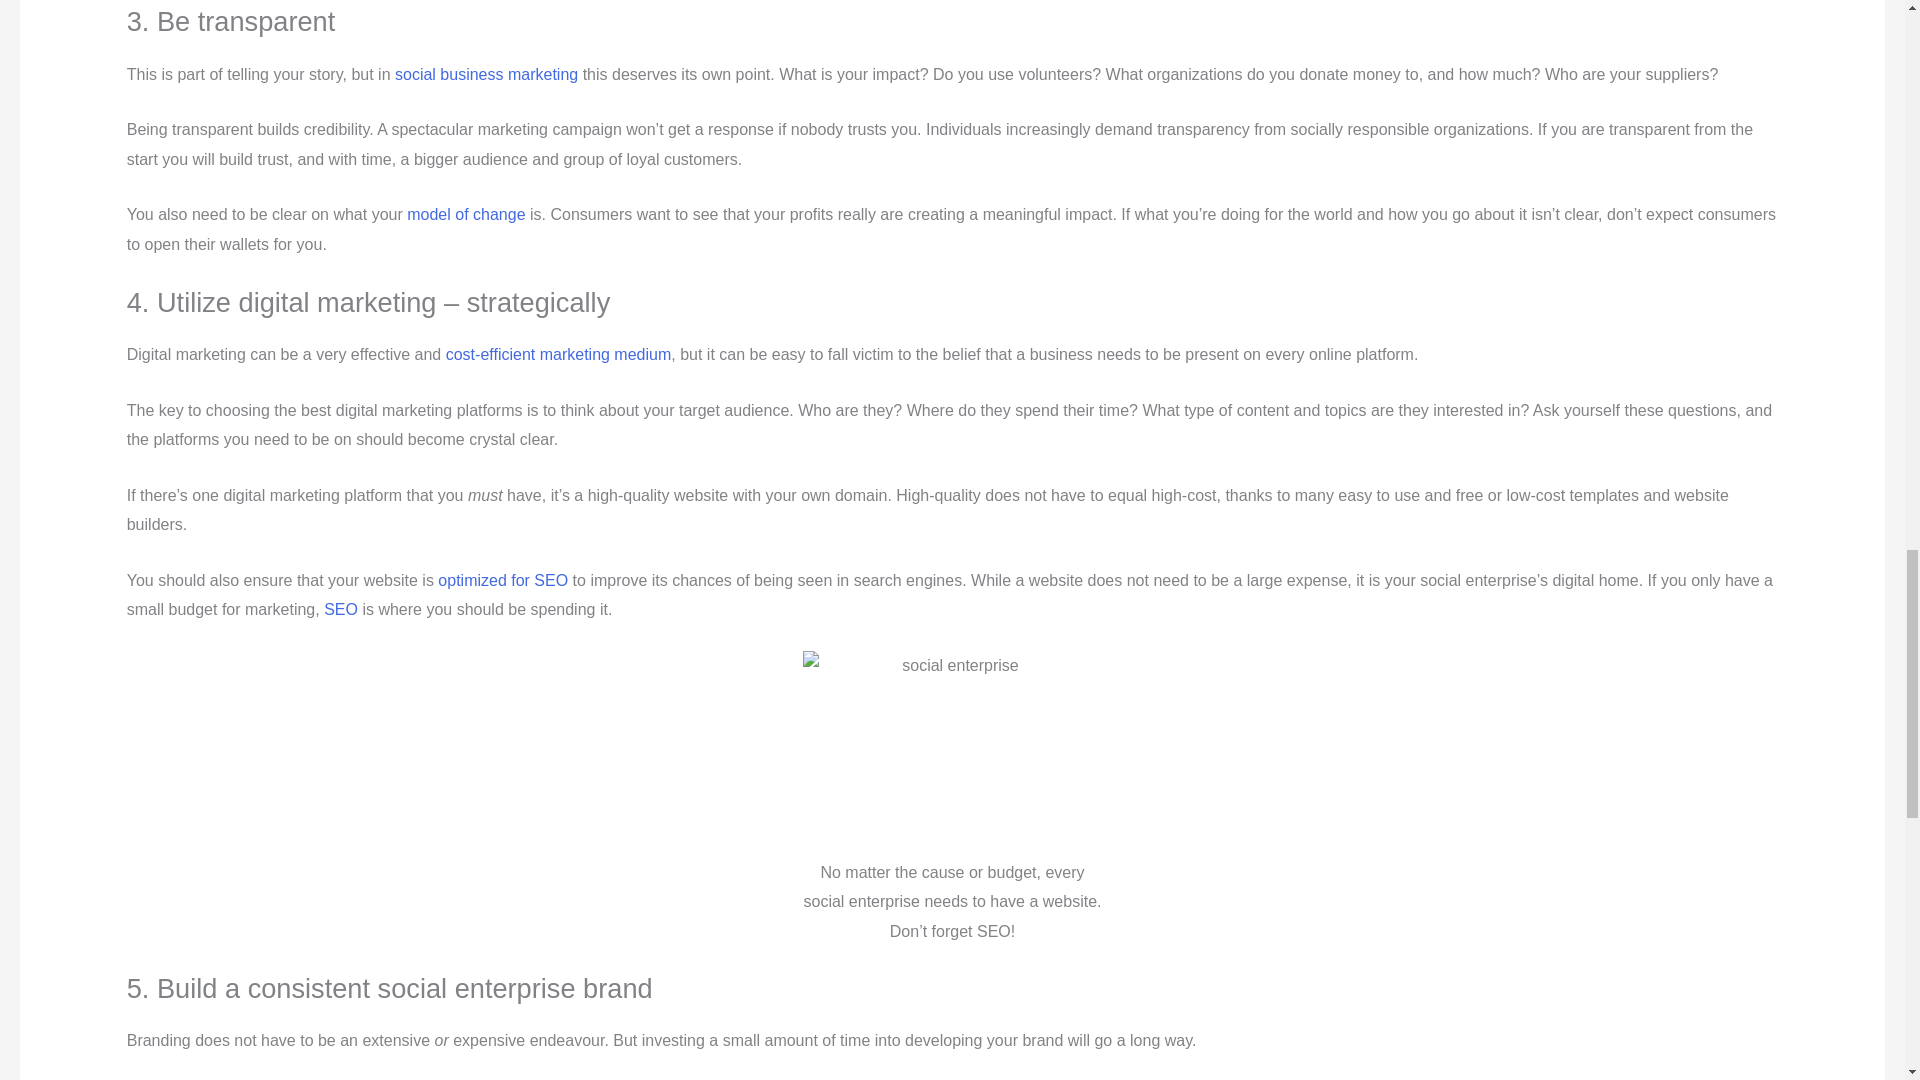 This screenshot has width=1920, height=1080. I want to click on cost-efficient marketing medium, so click(558, 354).